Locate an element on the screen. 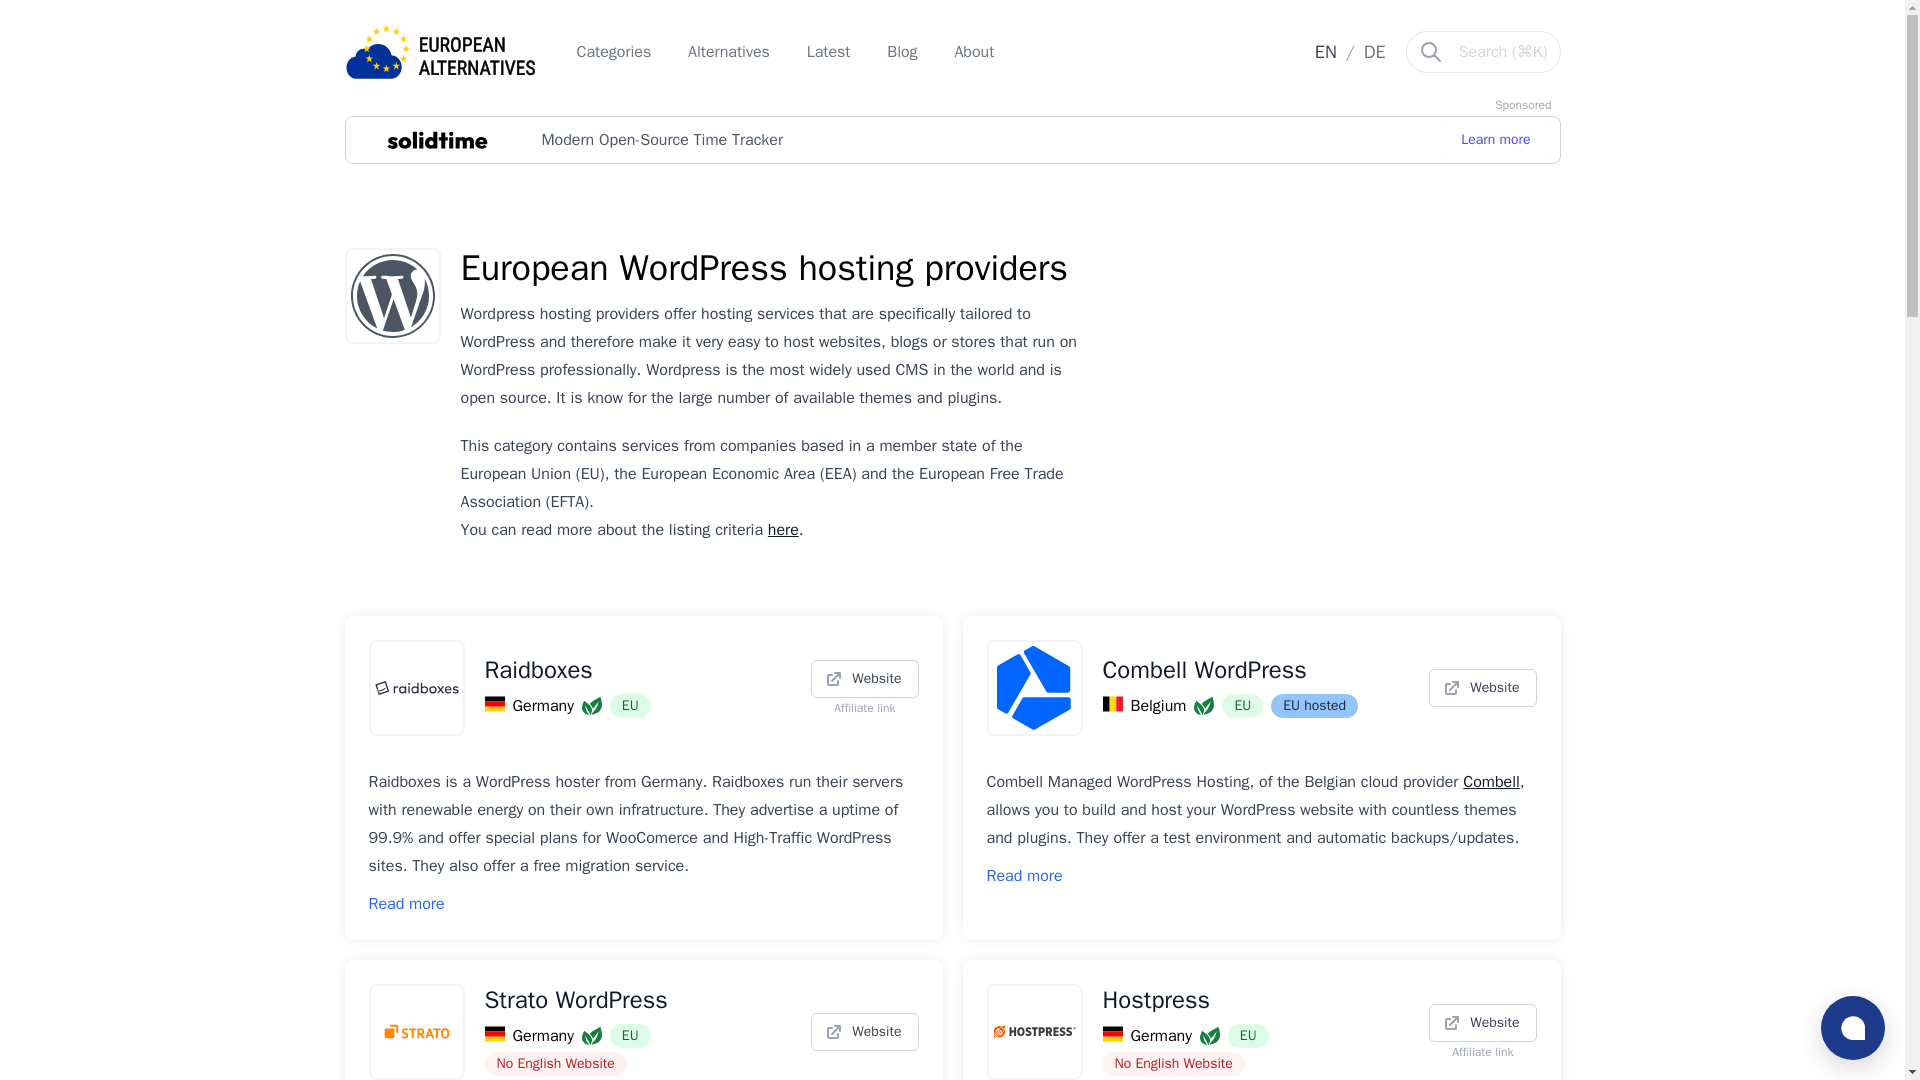  Website is located at coordinates (864, 1032).